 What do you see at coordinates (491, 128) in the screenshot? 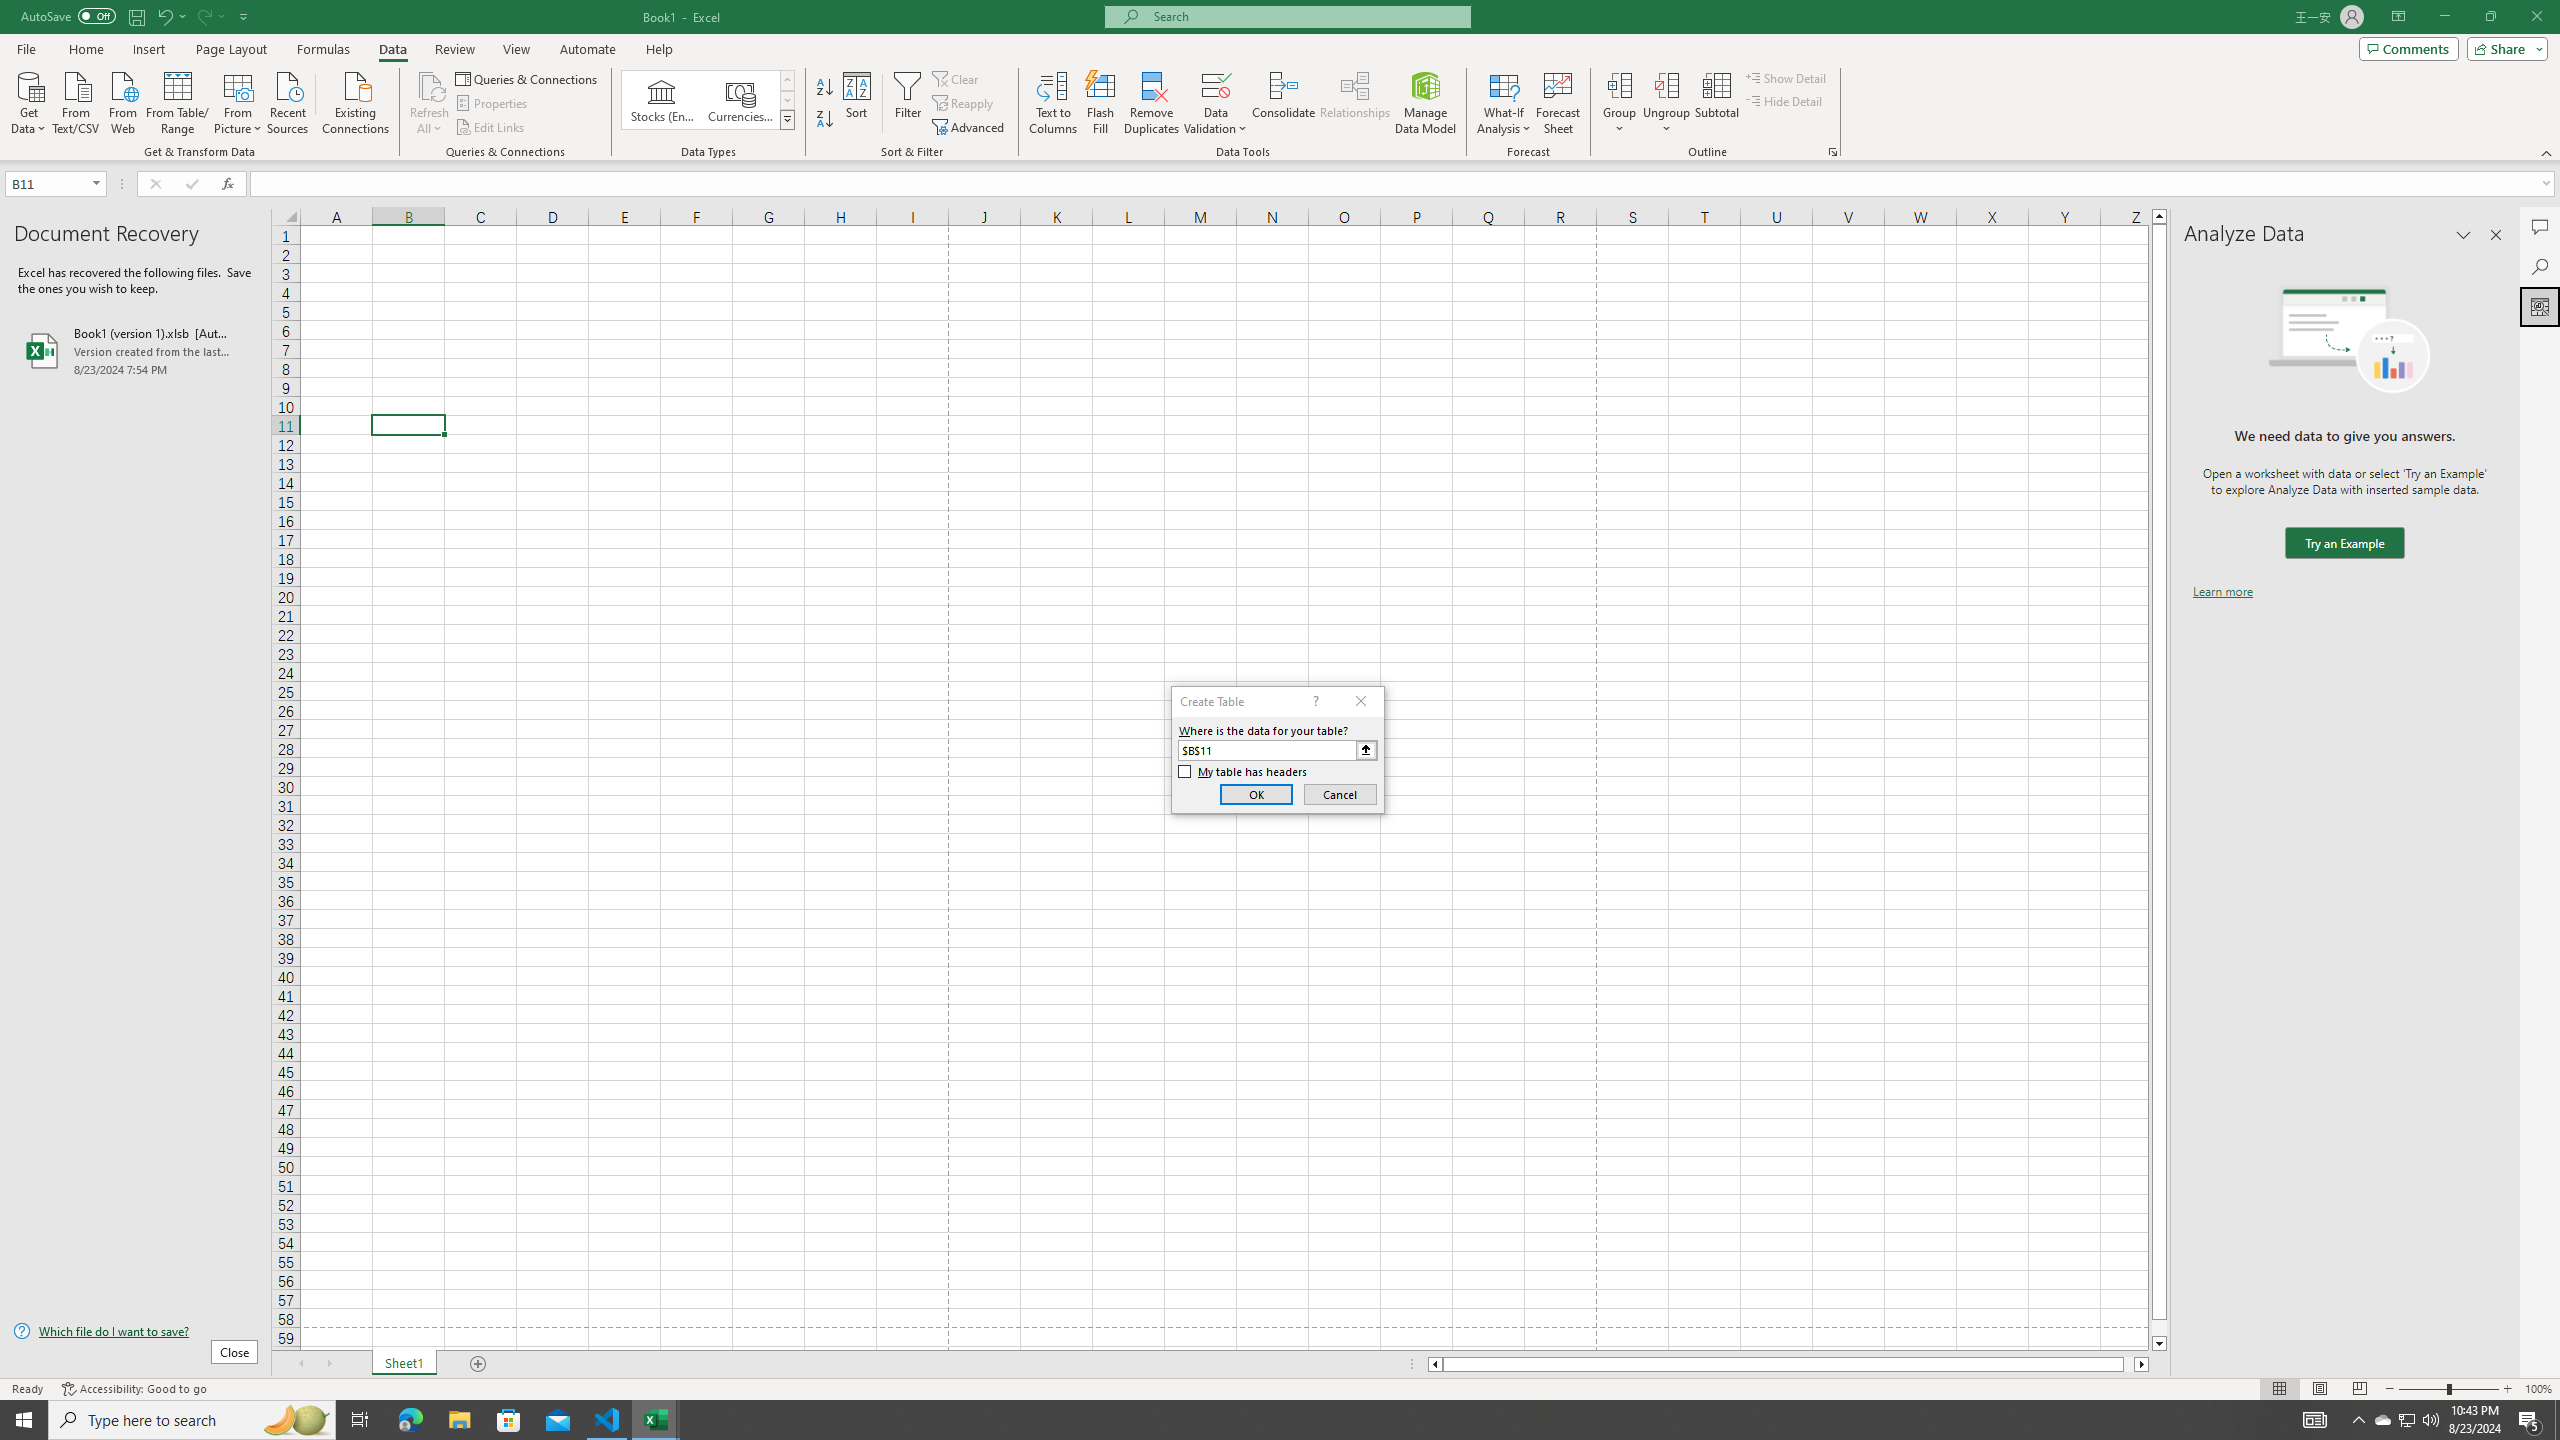
I see `Edit Links` at bounding box center [491, 128].